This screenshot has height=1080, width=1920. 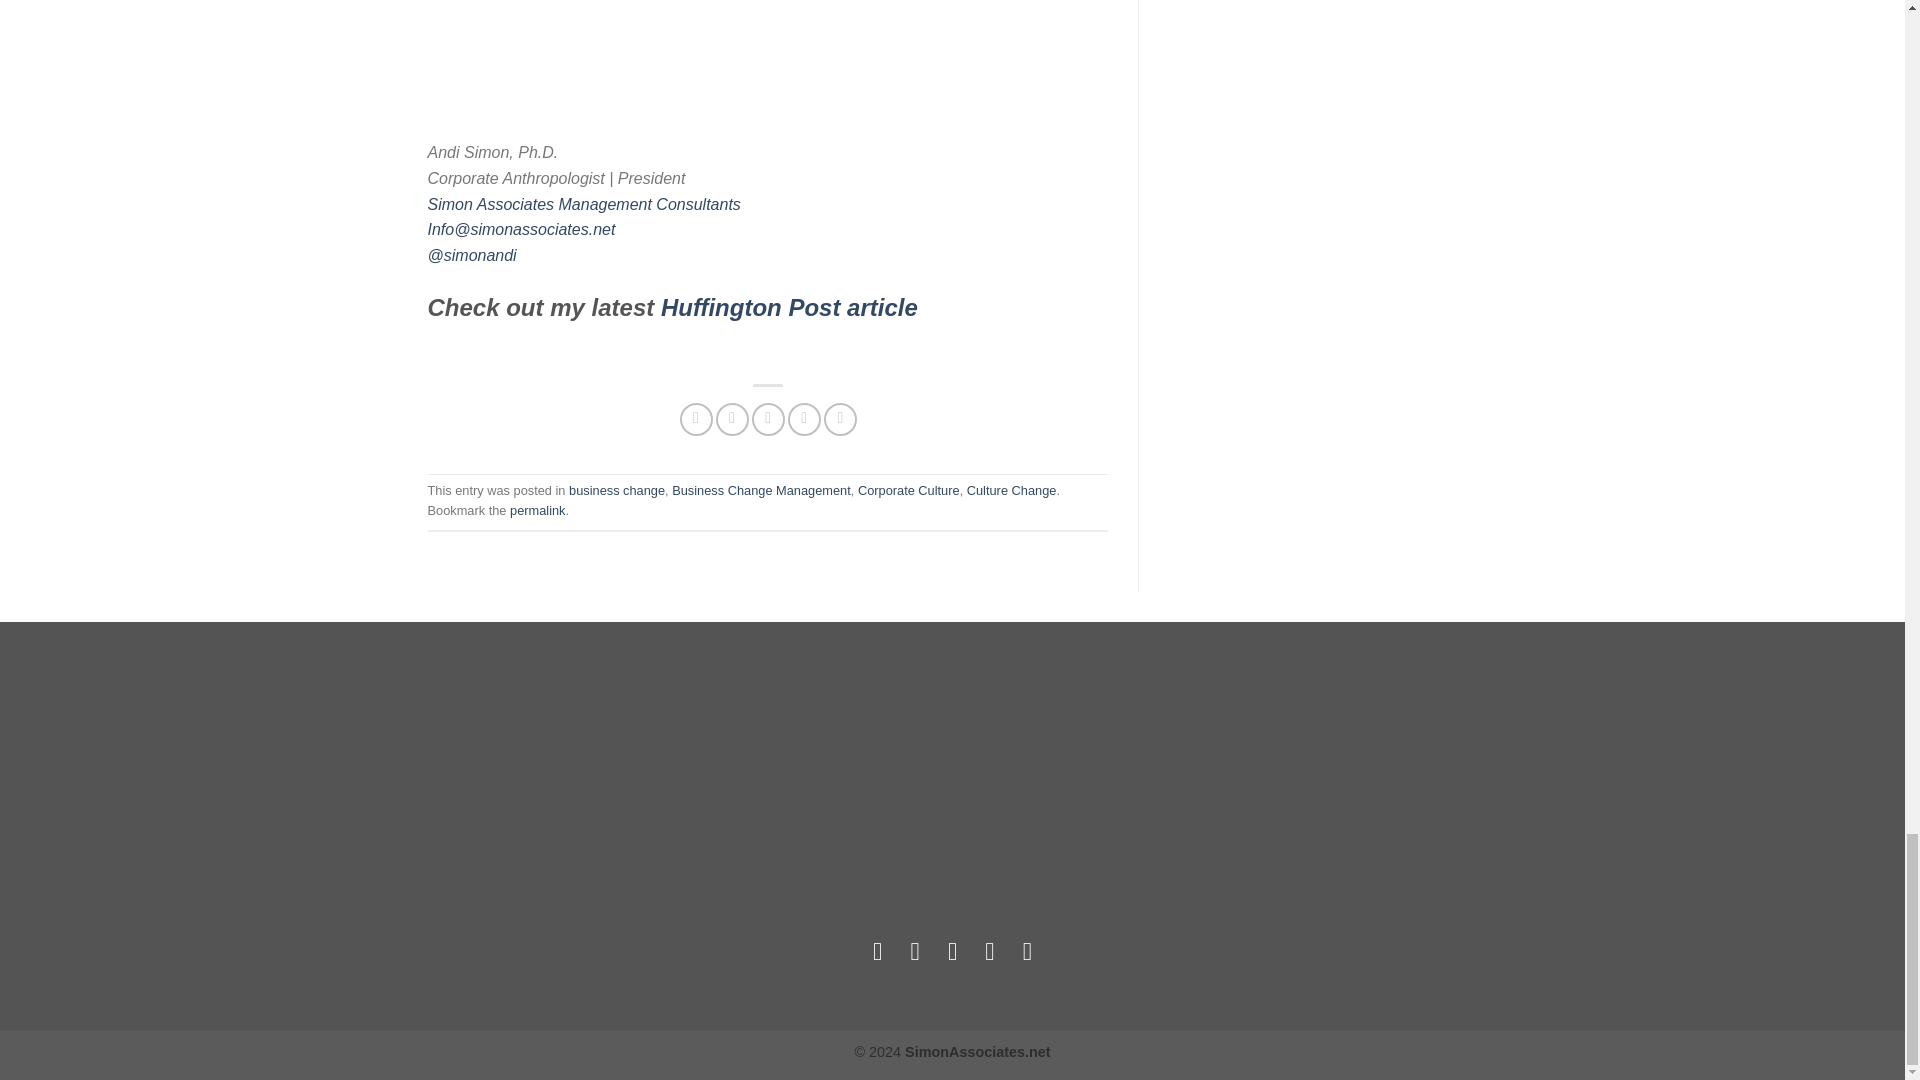 I want to click on Share on Facebook, so click(x=696, y=419).